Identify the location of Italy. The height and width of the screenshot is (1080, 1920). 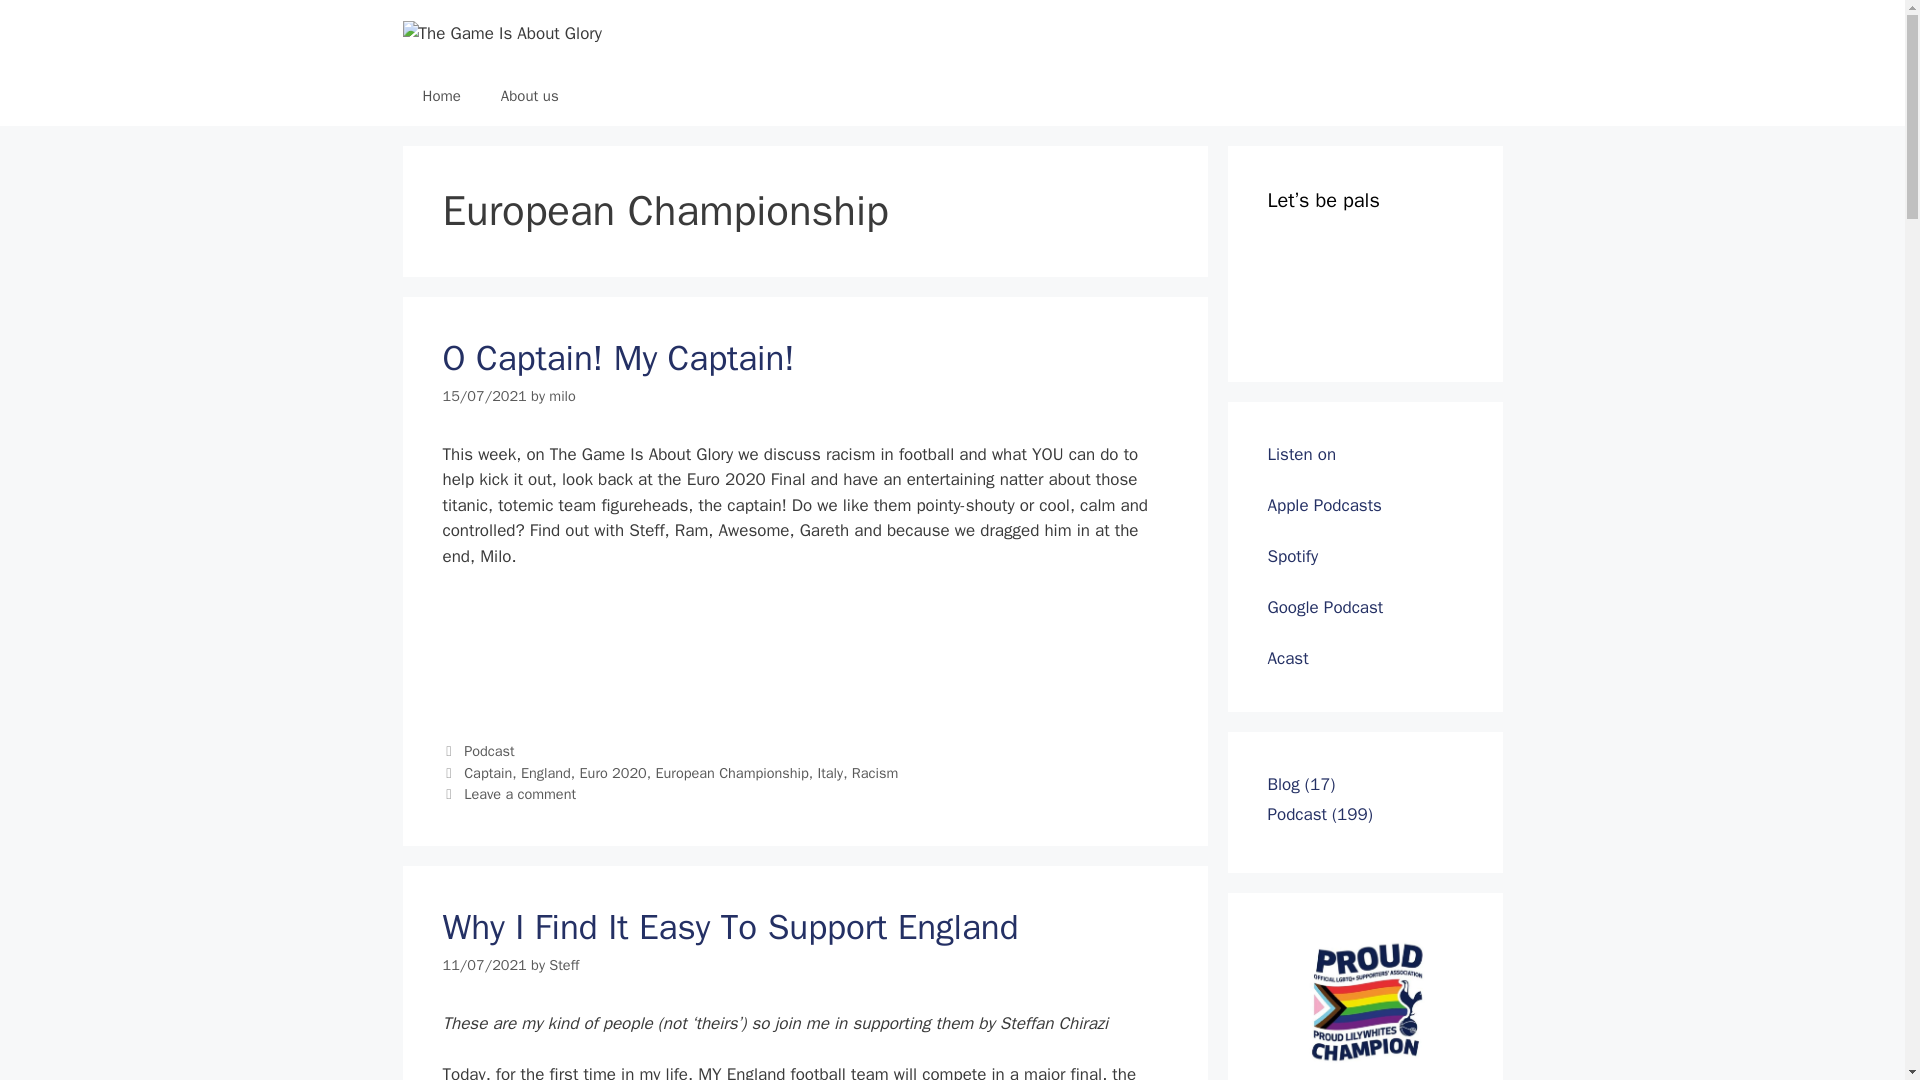
(830, 772).